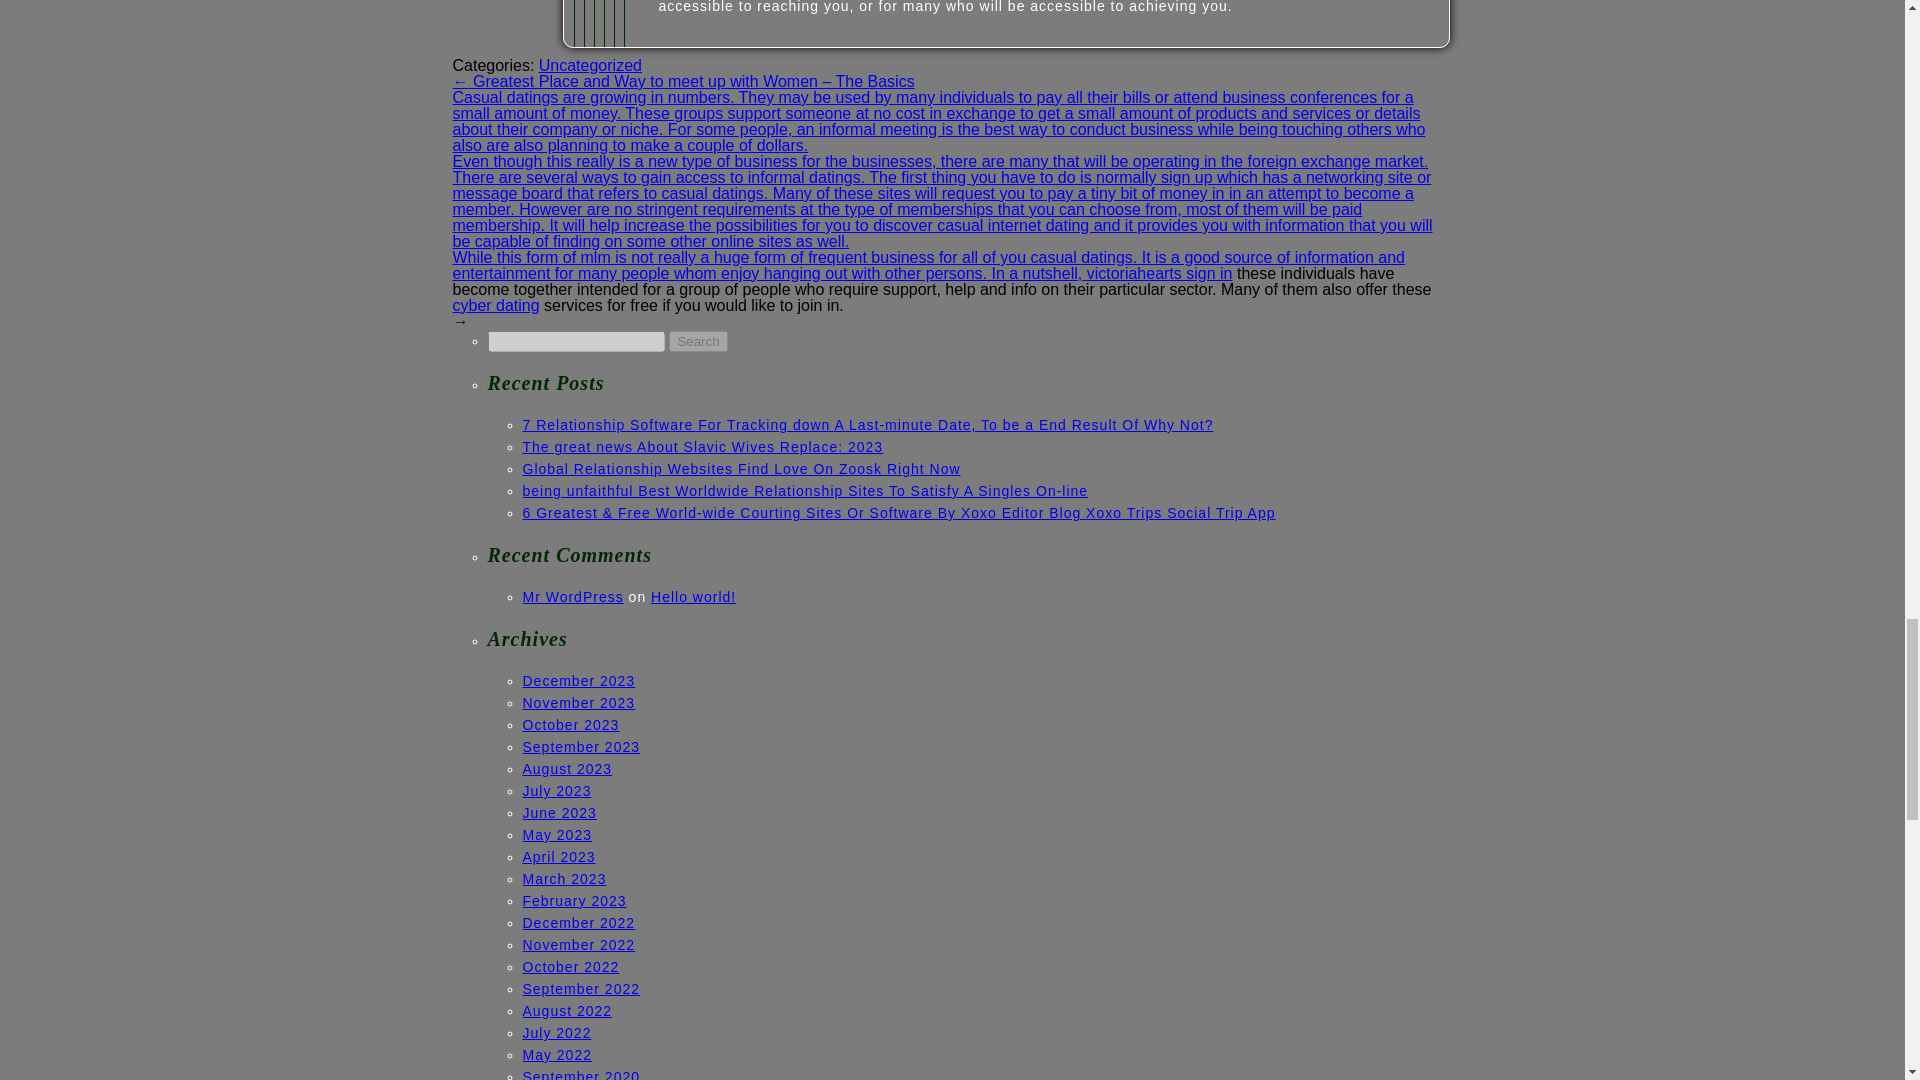  I want to click on December 2023, so click(578, 680).